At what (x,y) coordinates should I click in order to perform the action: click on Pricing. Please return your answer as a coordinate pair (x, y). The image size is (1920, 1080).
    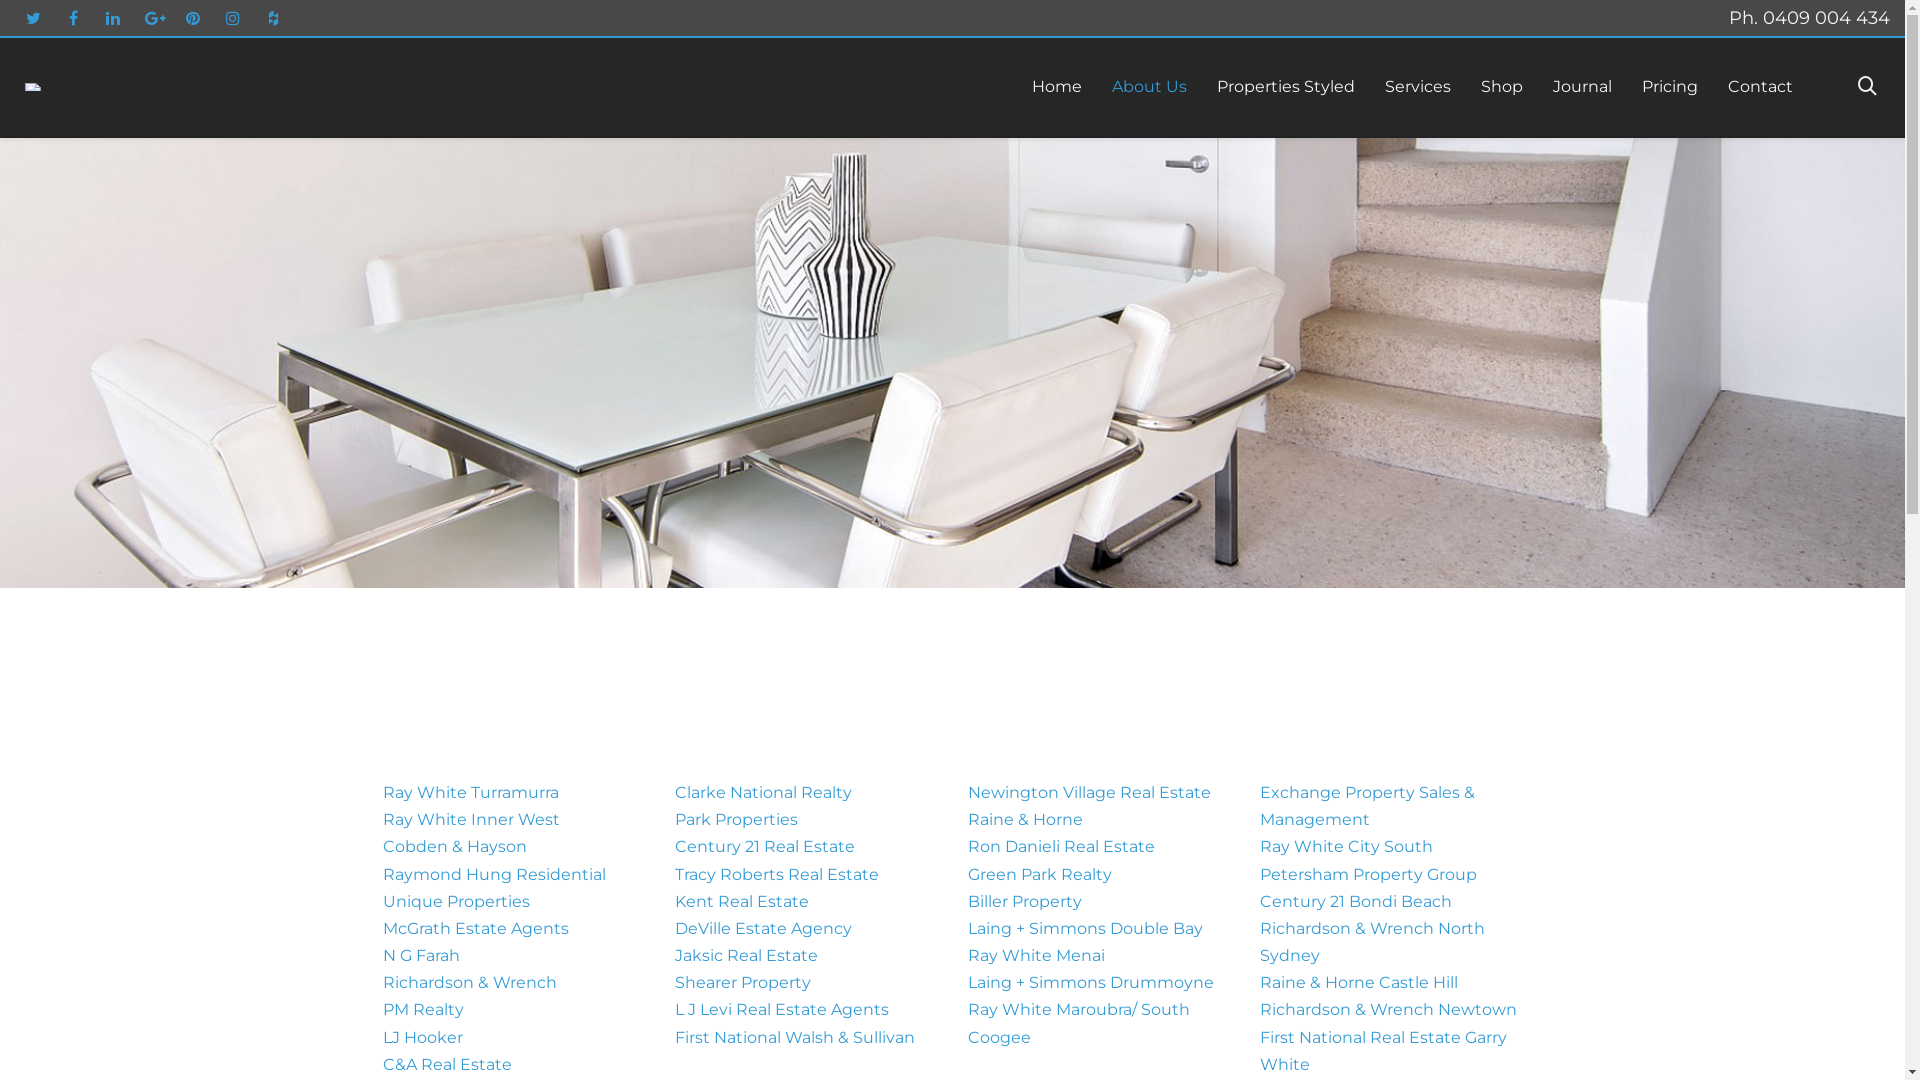
    Looking at the image, I should click on (1670, 87).